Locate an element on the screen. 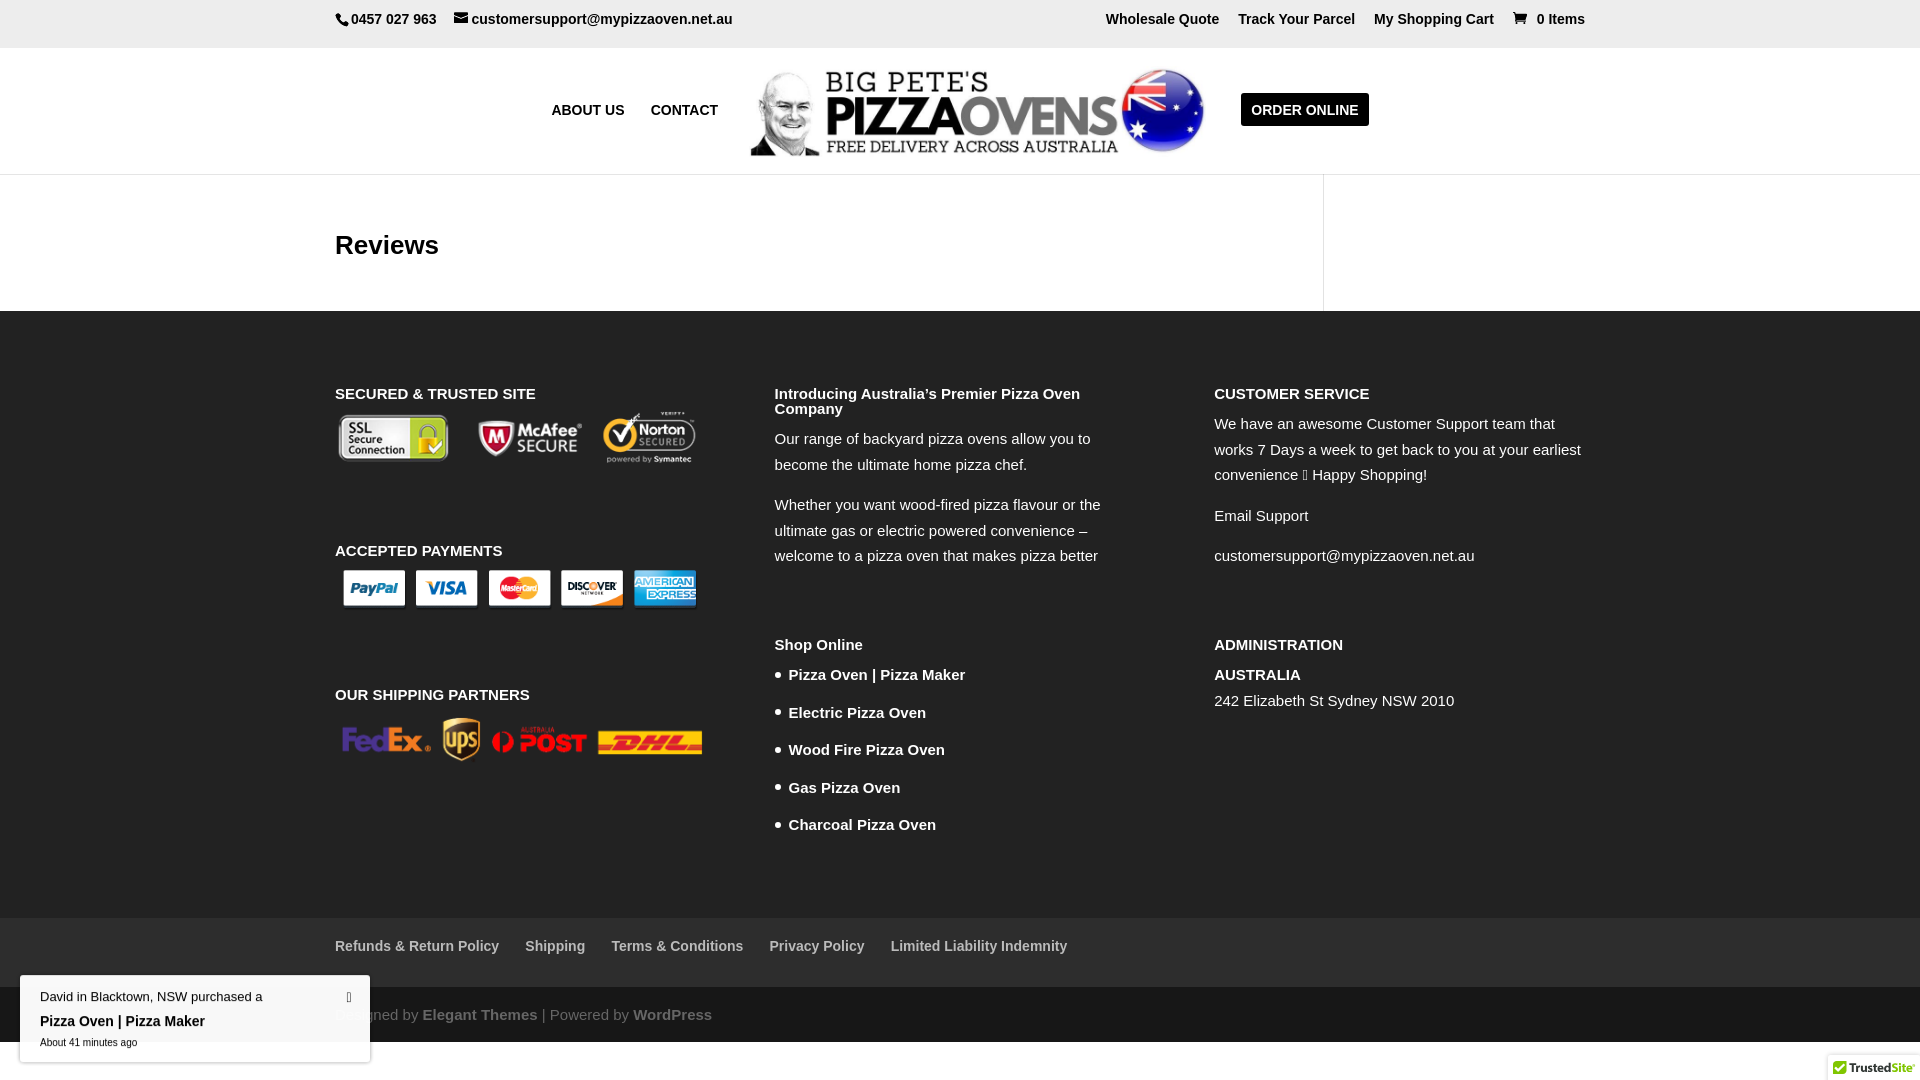  ORDER ONLINE is located at coordinates (1304, 132).